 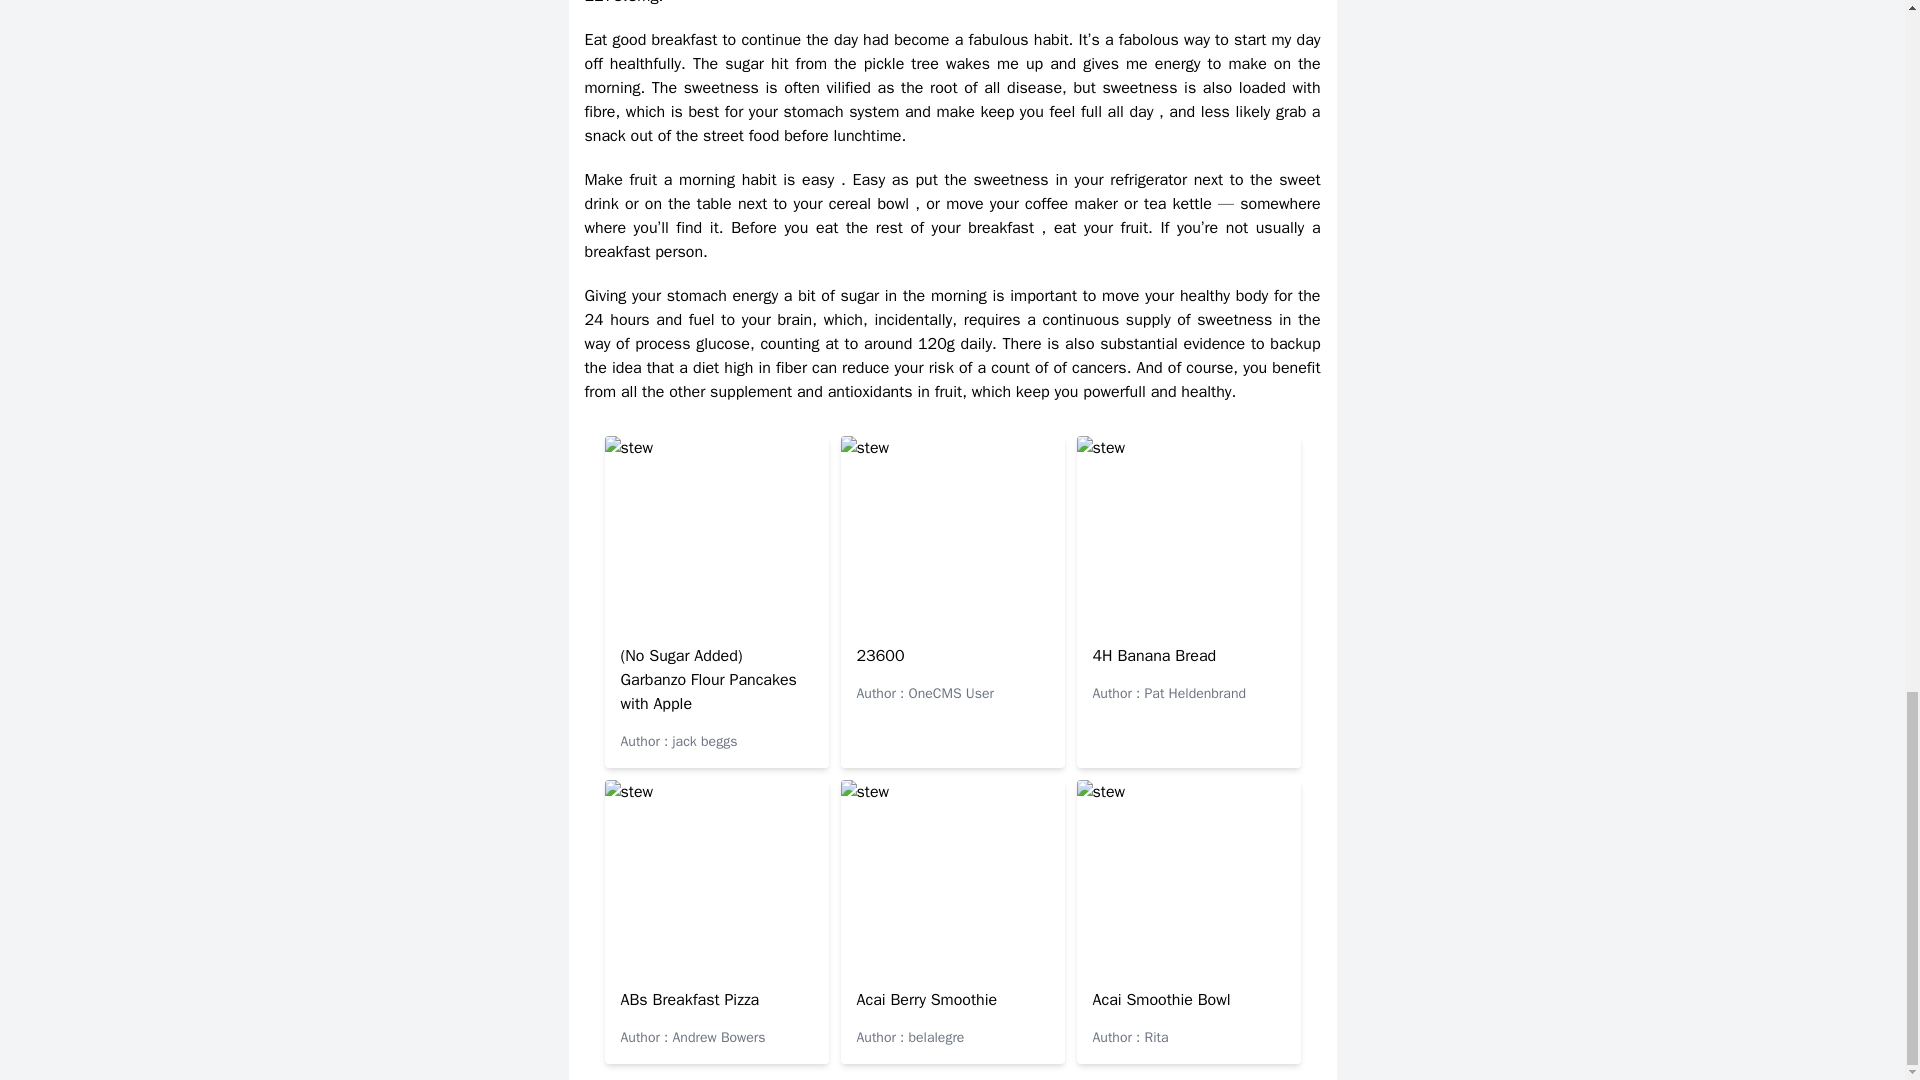 What do you see at coordinates (1154, 656) in the screenshot?
I see `4H Banana Bread` at bounding box center [1154, 656].